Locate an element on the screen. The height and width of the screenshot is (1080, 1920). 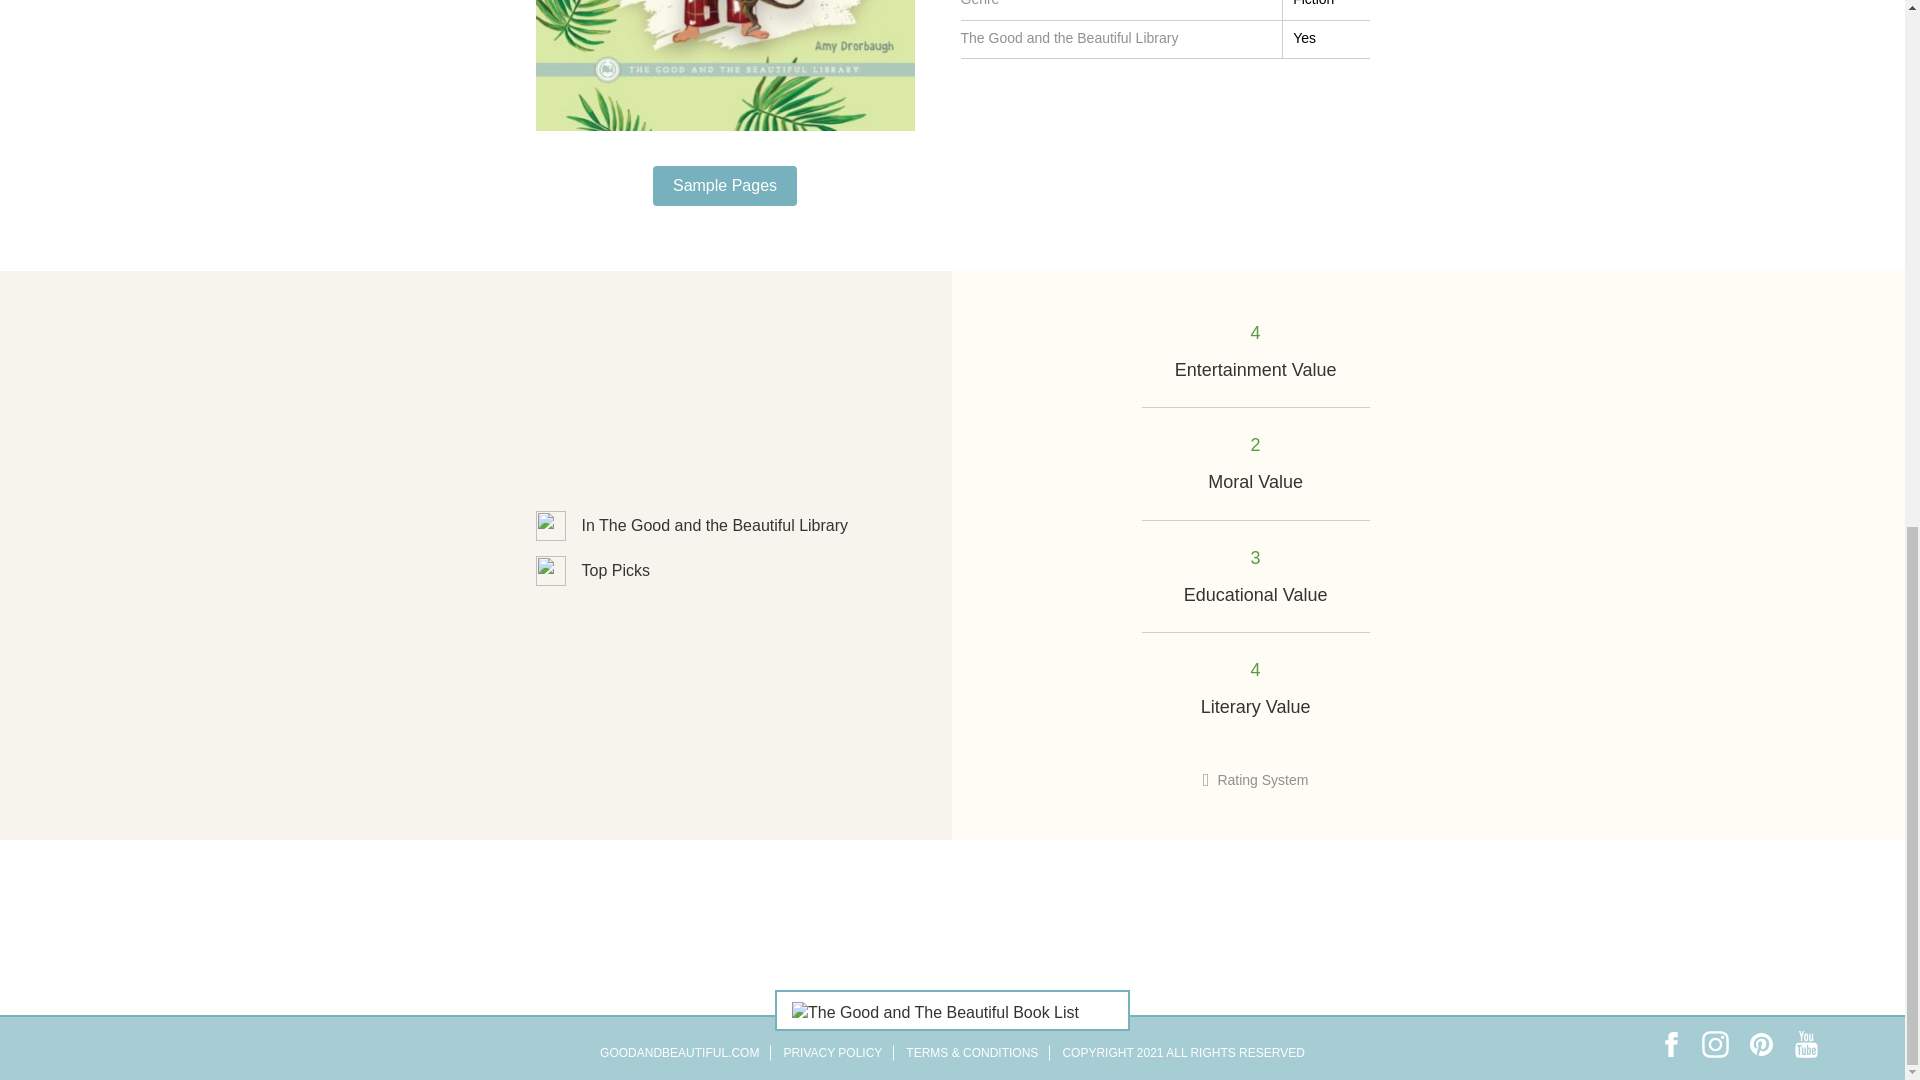
PRIVACY POLICY is located at coordinates (832, 1052).